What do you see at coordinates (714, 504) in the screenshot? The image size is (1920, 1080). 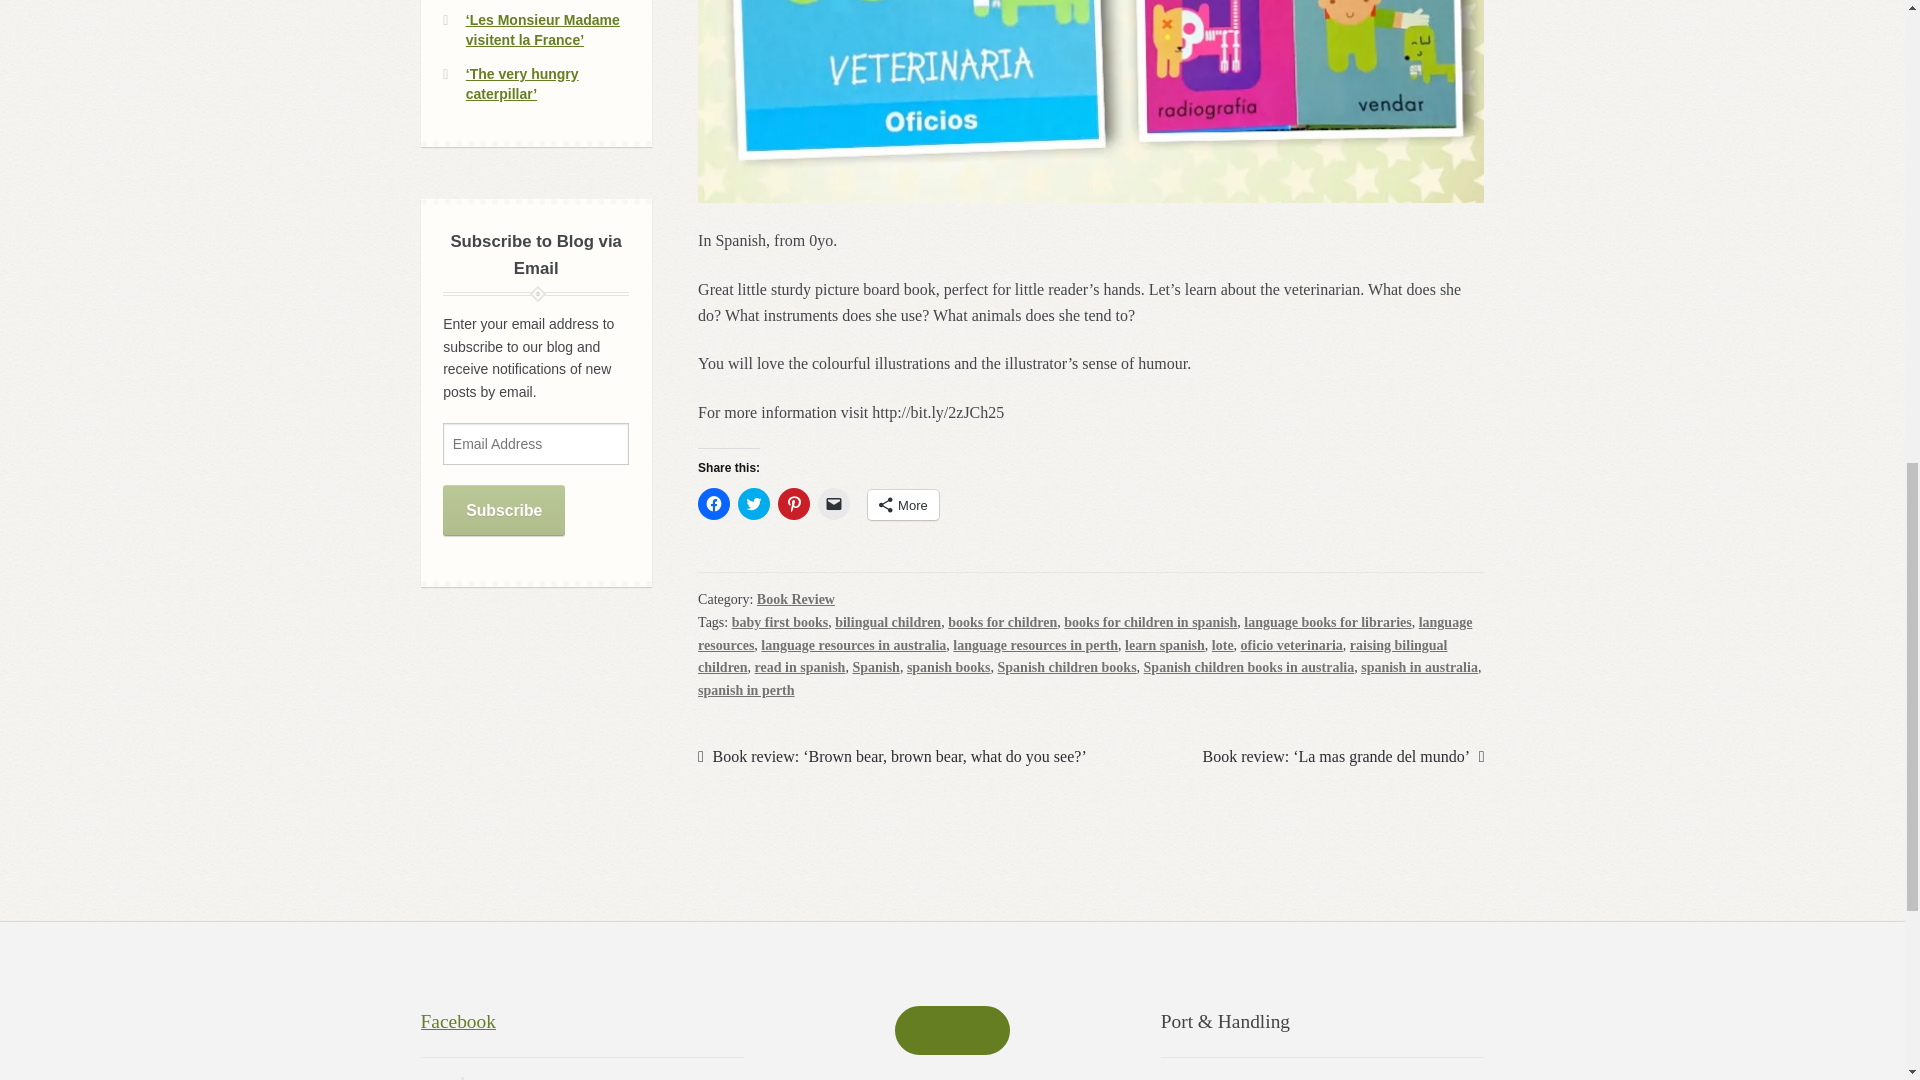 I see `Click to share on Facebook` at bounding box center [714, 504].